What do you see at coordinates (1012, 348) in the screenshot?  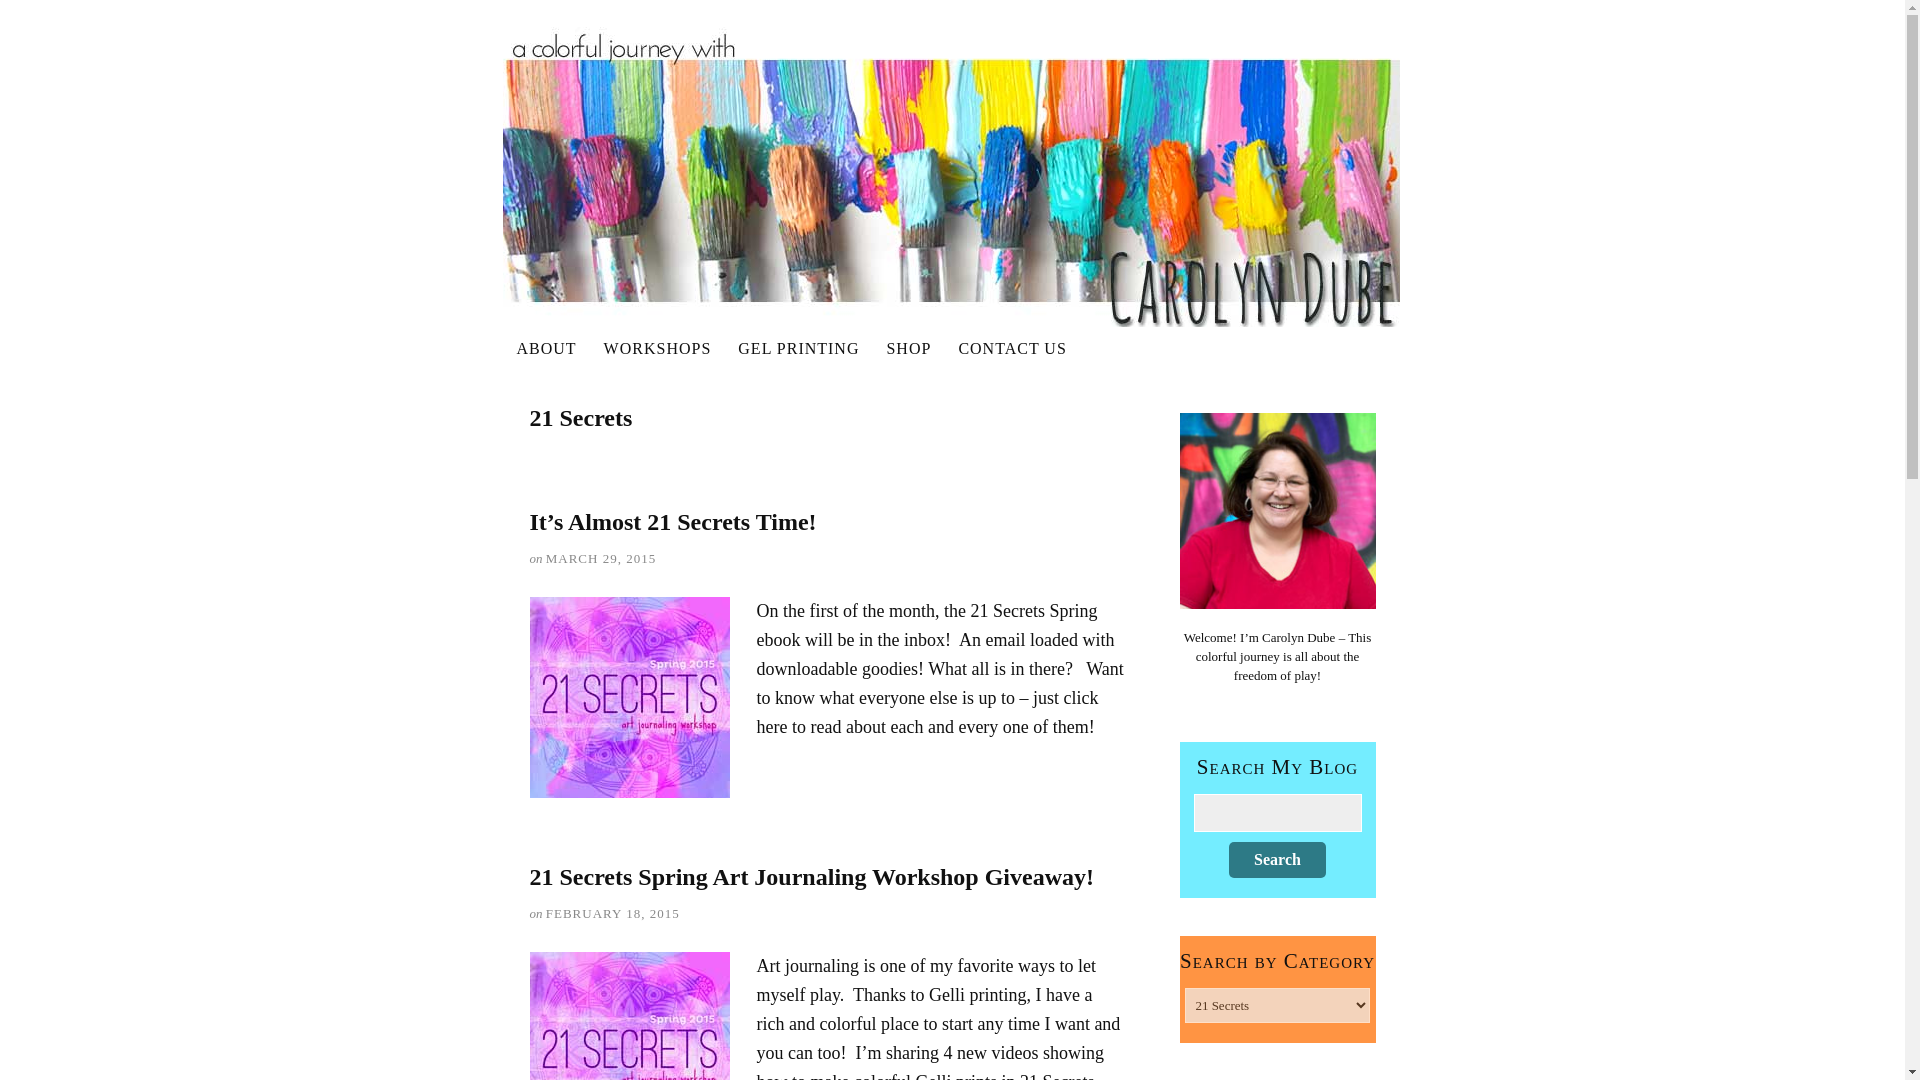 I see `CONTACT US` at bounding box center [1012, 348].